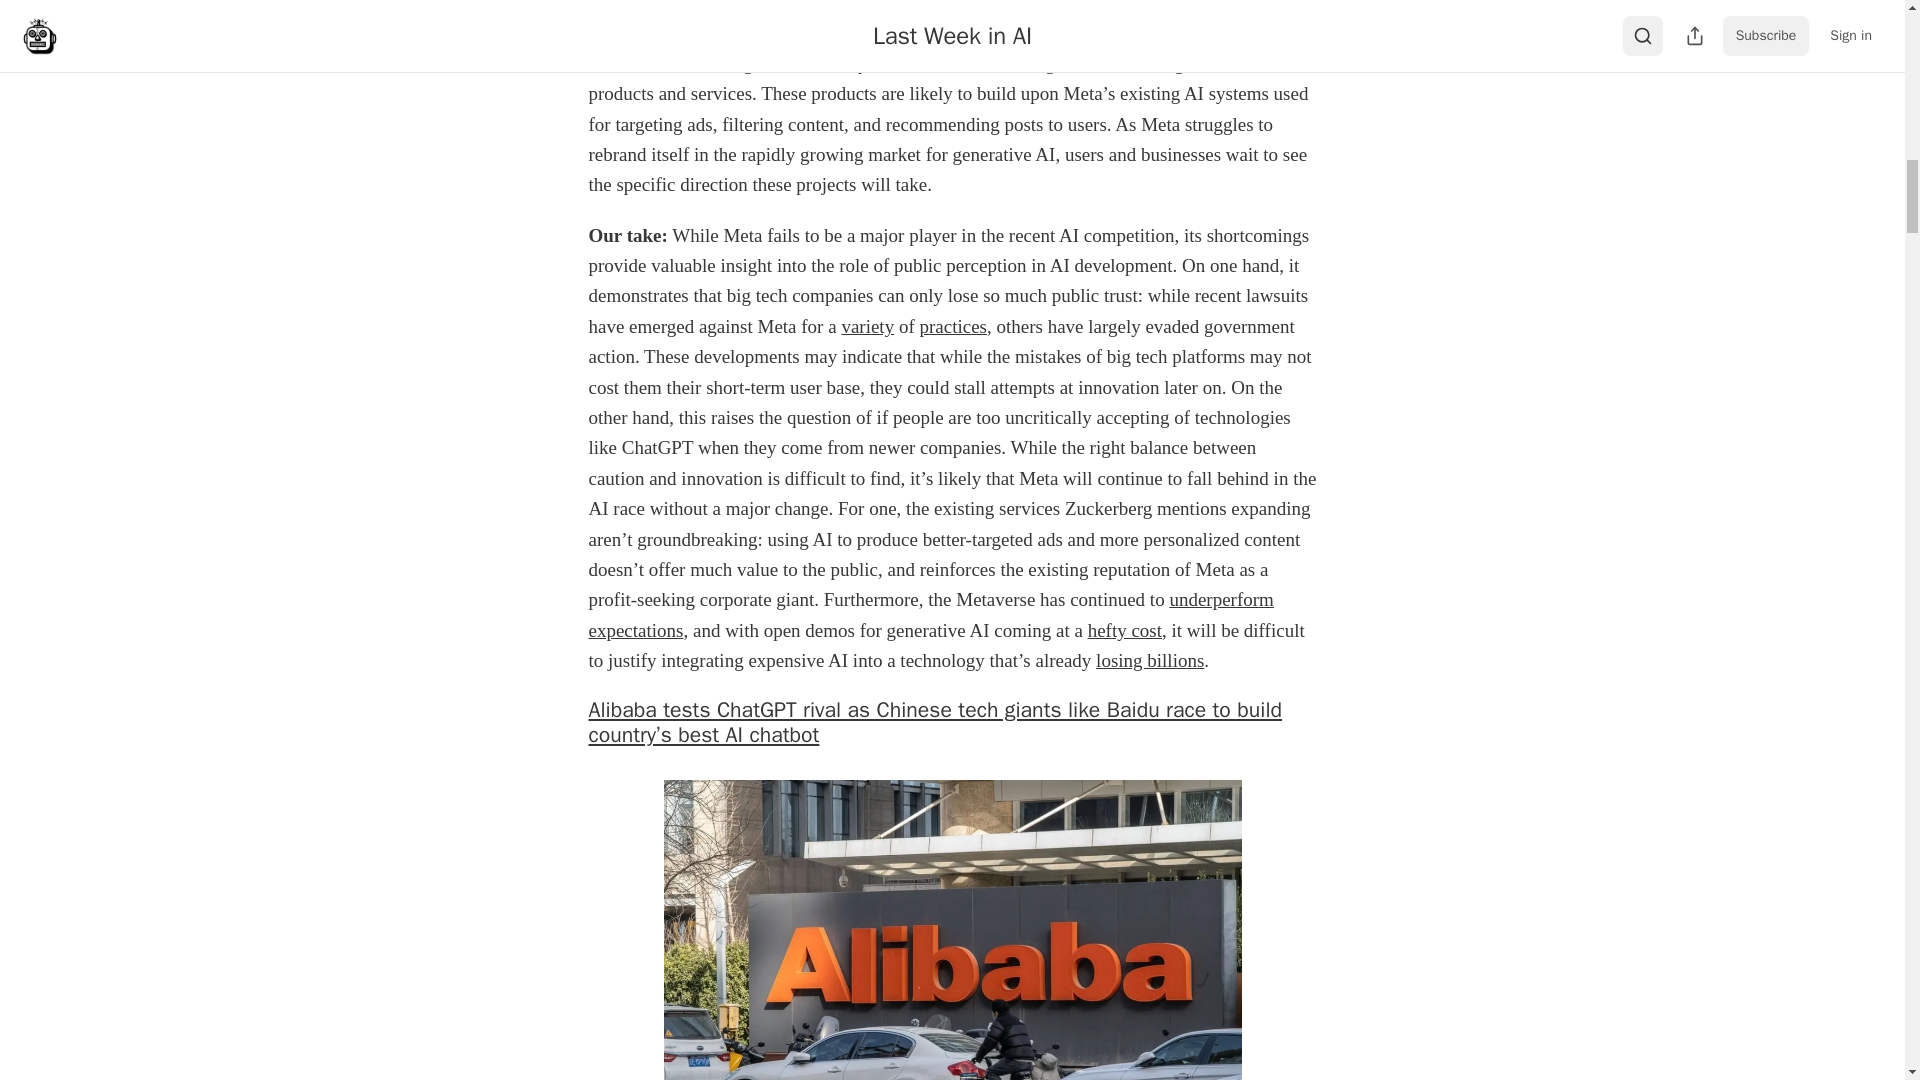 The width and height of the screenshot is (1920, 1080). I want to click on The Alibaba office in Beijing. Photo: Bloomberg, so click(953, 930).